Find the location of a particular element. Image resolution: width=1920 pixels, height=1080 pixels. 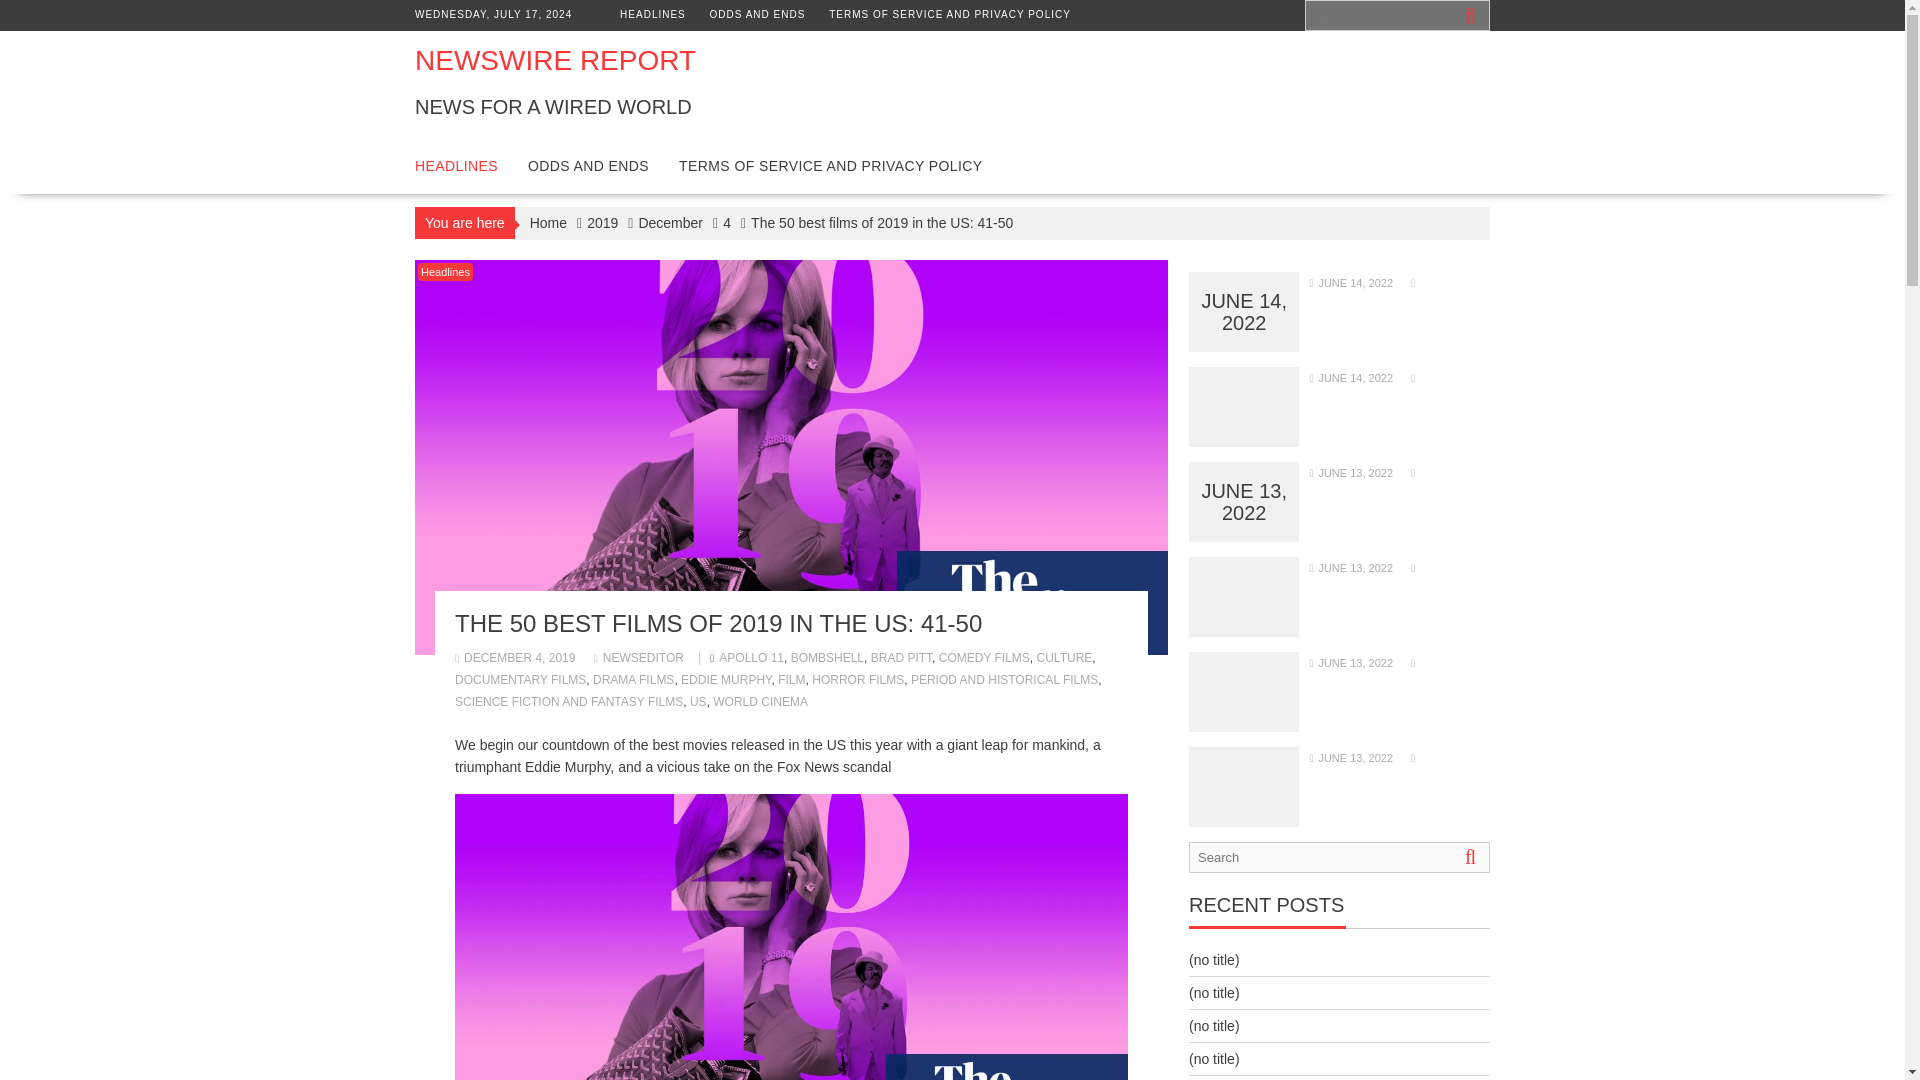

BRAD PITT is located at coordinates (901, 658).